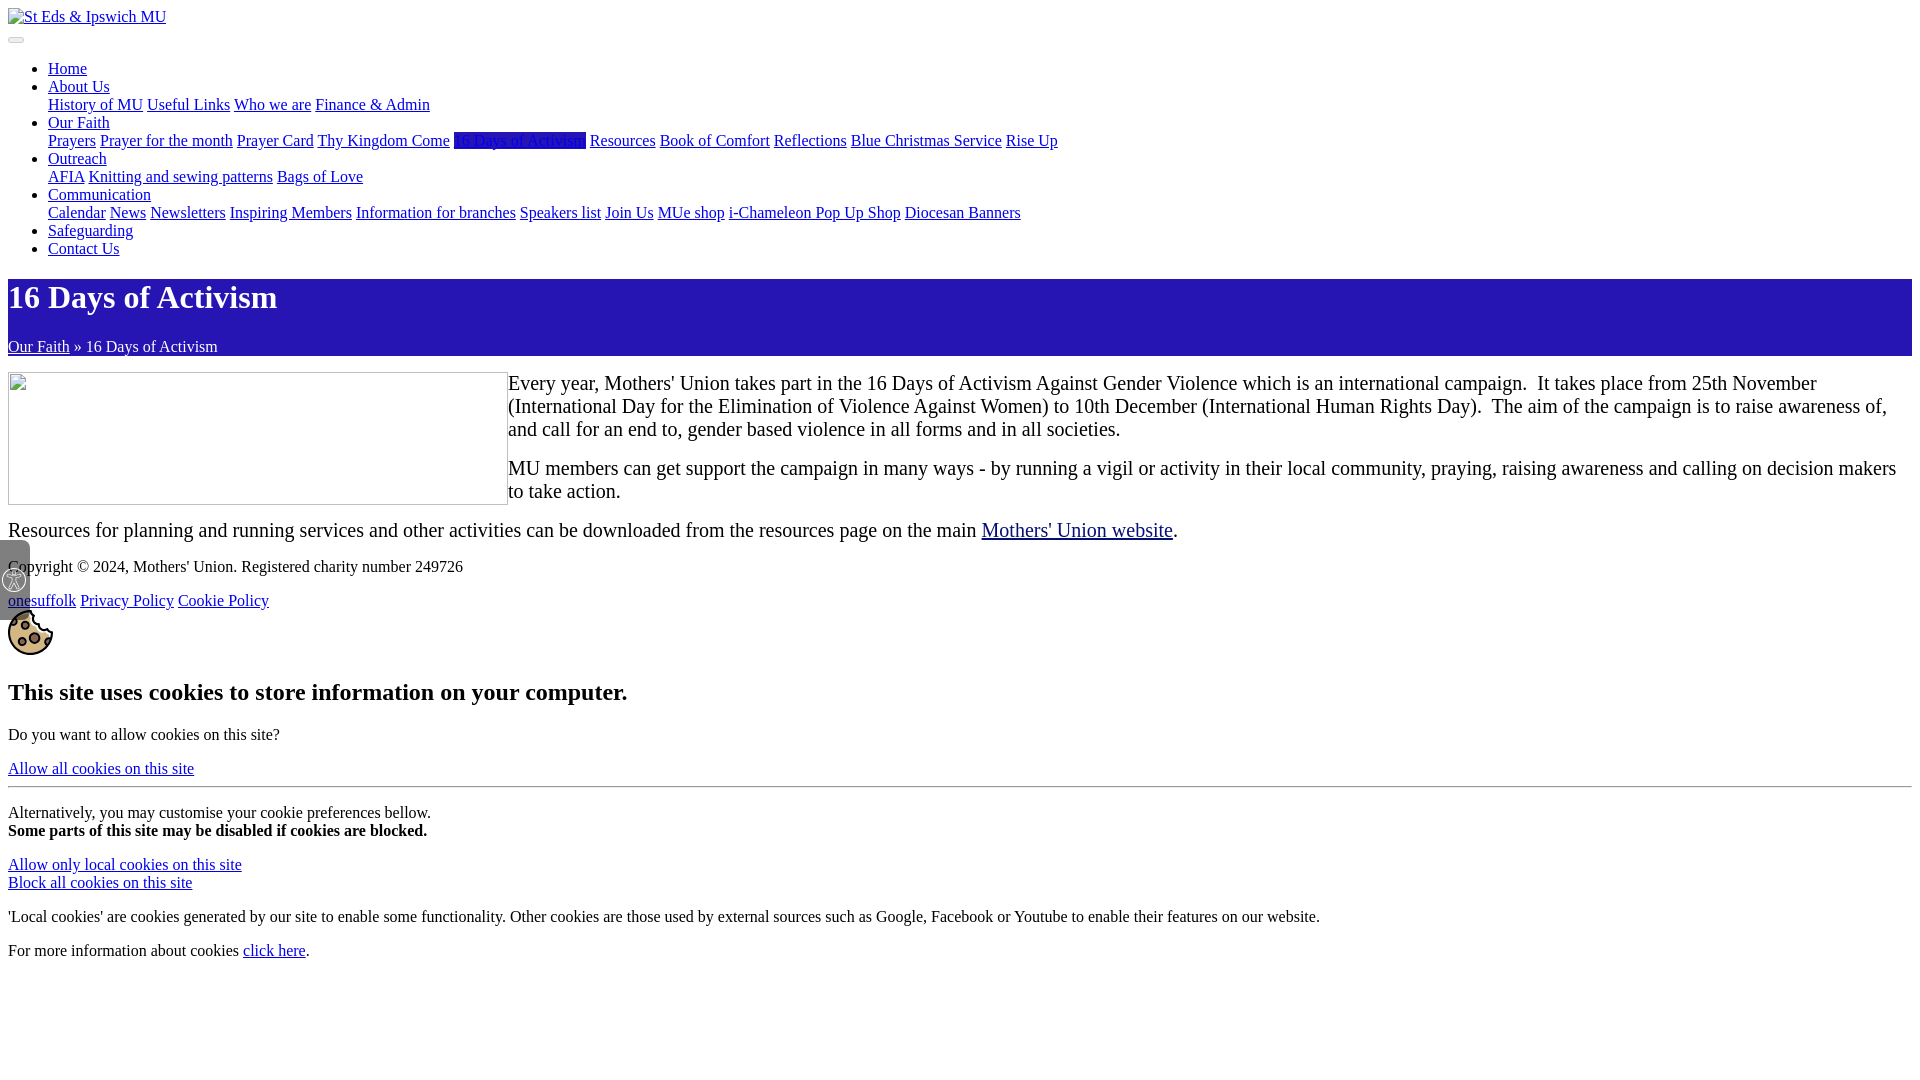 Image resolution: width=1920 pixels, height=1080 pixels. What do you see at coordinates (319, 176) in the screenshot?
I see `Bags of Love` at bounding box center [319, 176].